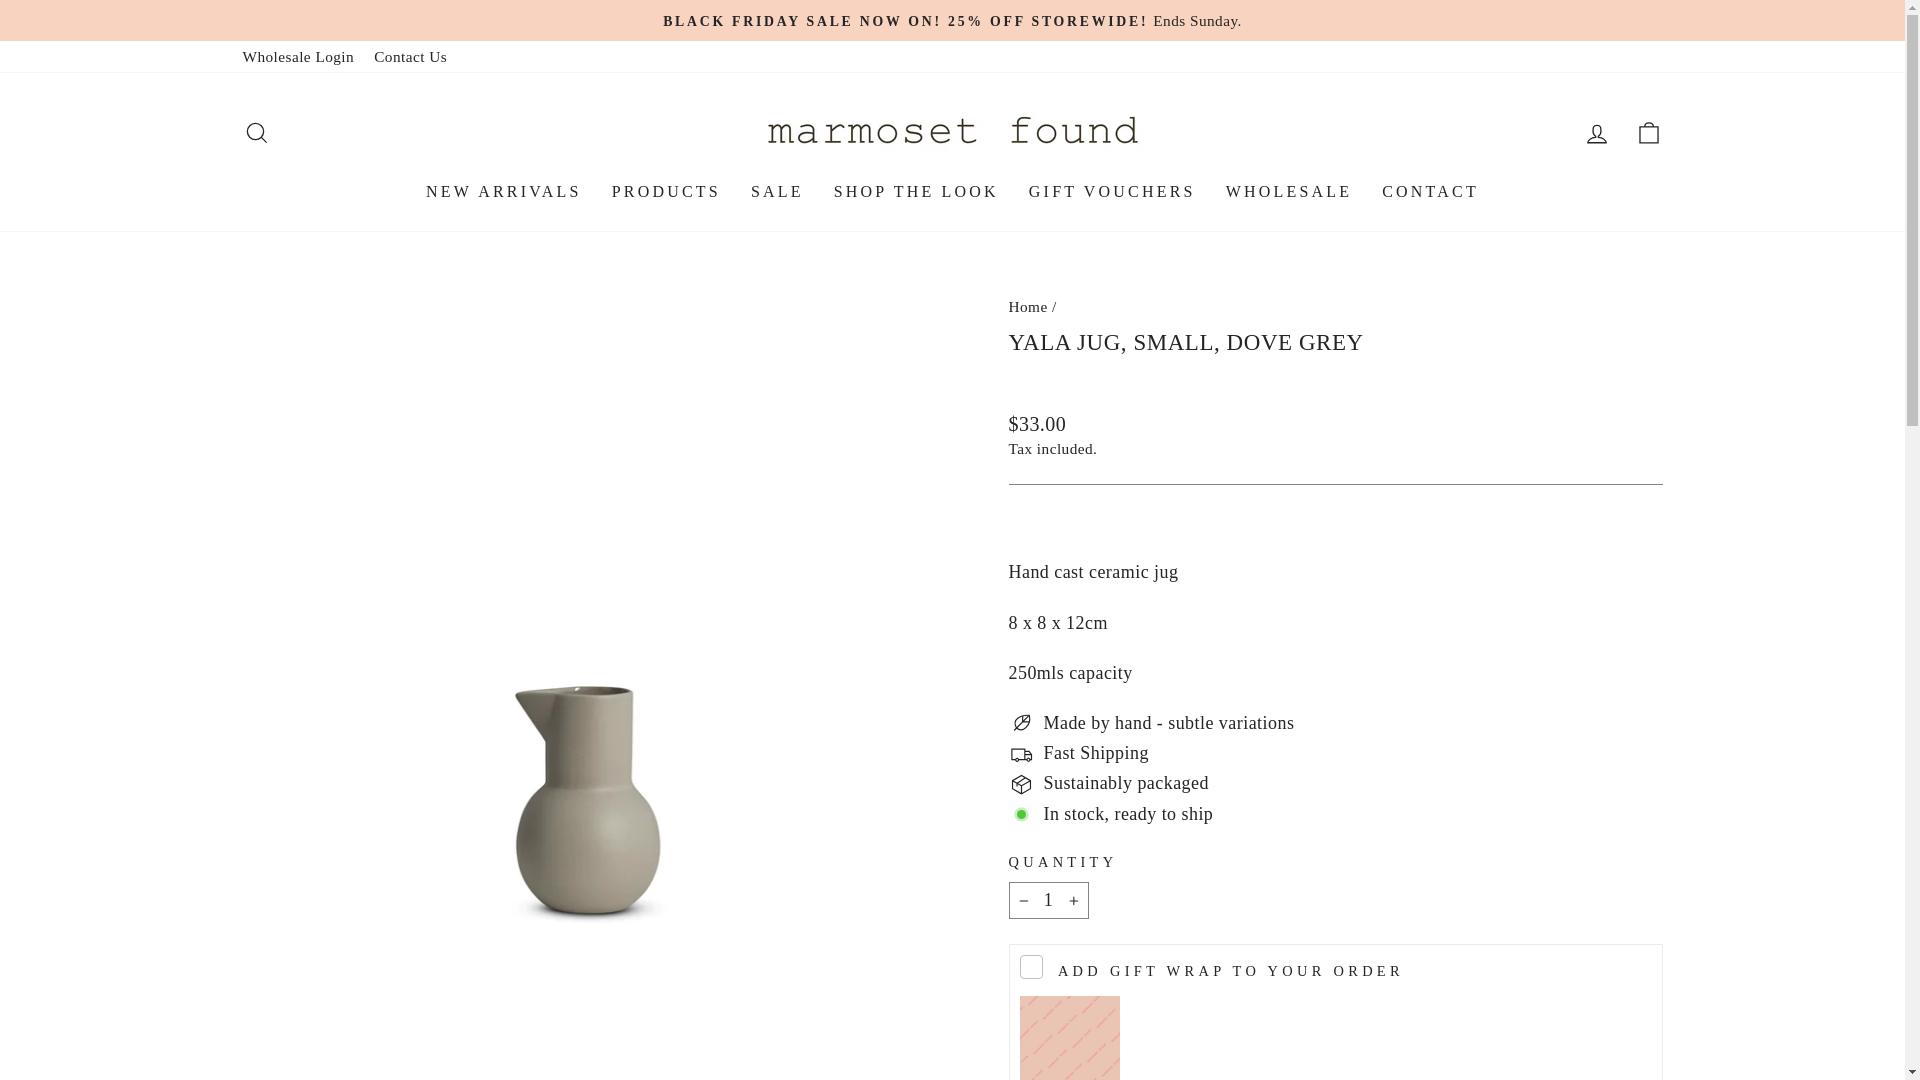  Describe the element at coordinates (298, 56) in the screenshot. I see `Wholesale Login` at that location.